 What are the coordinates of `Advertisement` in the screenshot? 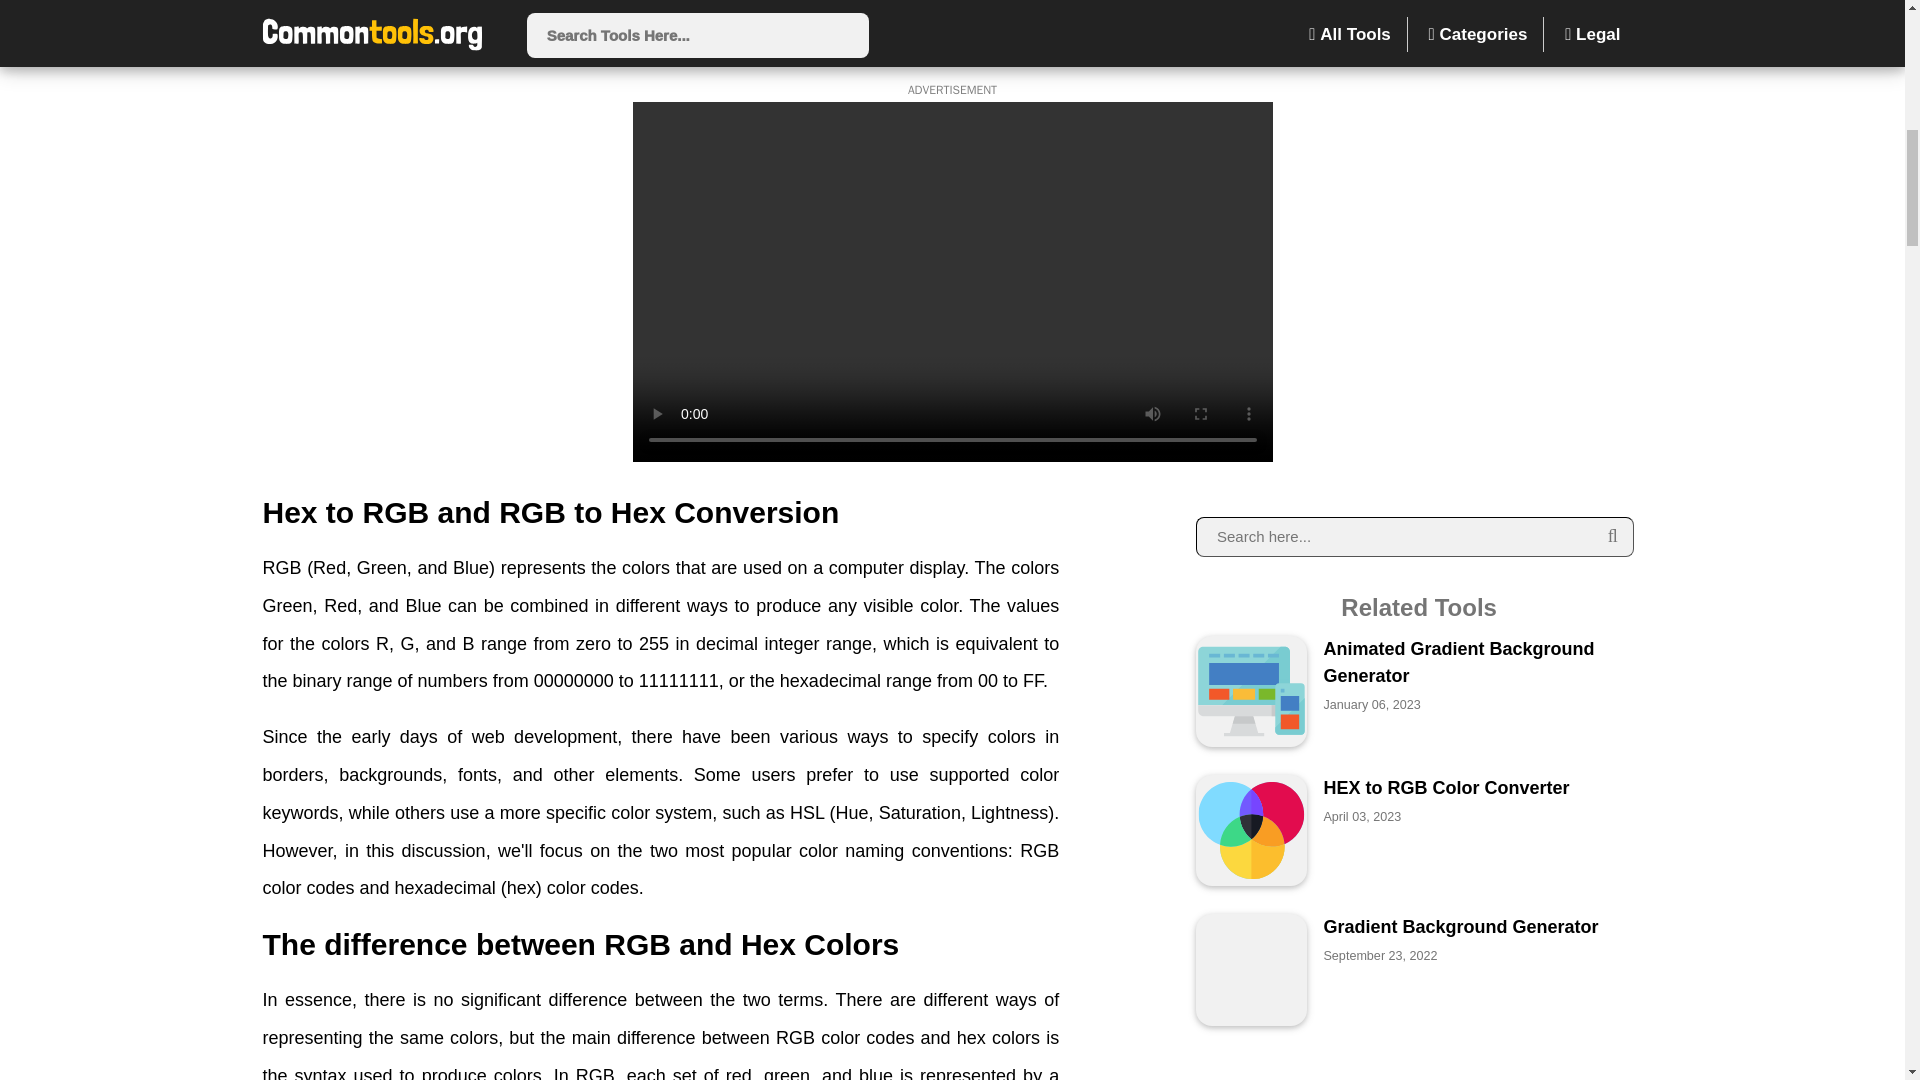 It's located at (951, 28).